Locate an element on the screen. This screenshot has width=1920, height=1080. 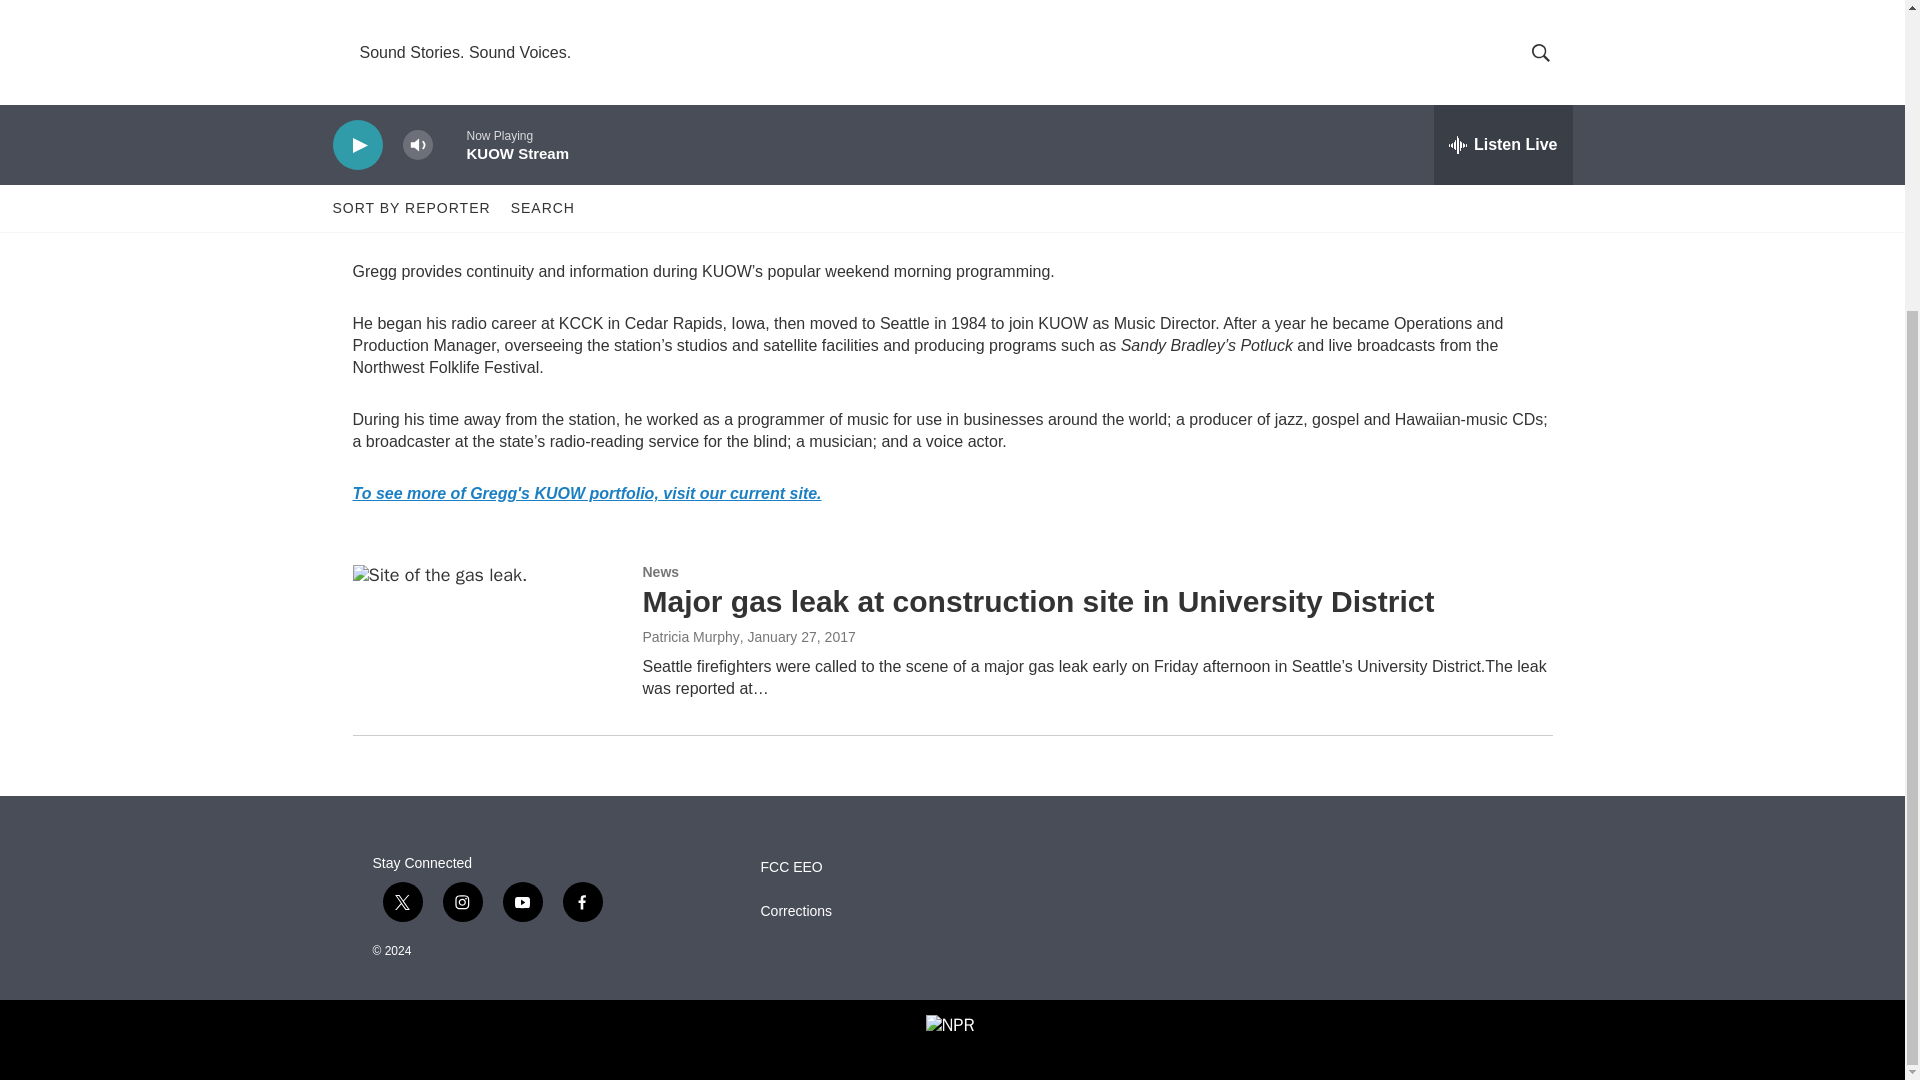
News is located at coordinates (660, 571).